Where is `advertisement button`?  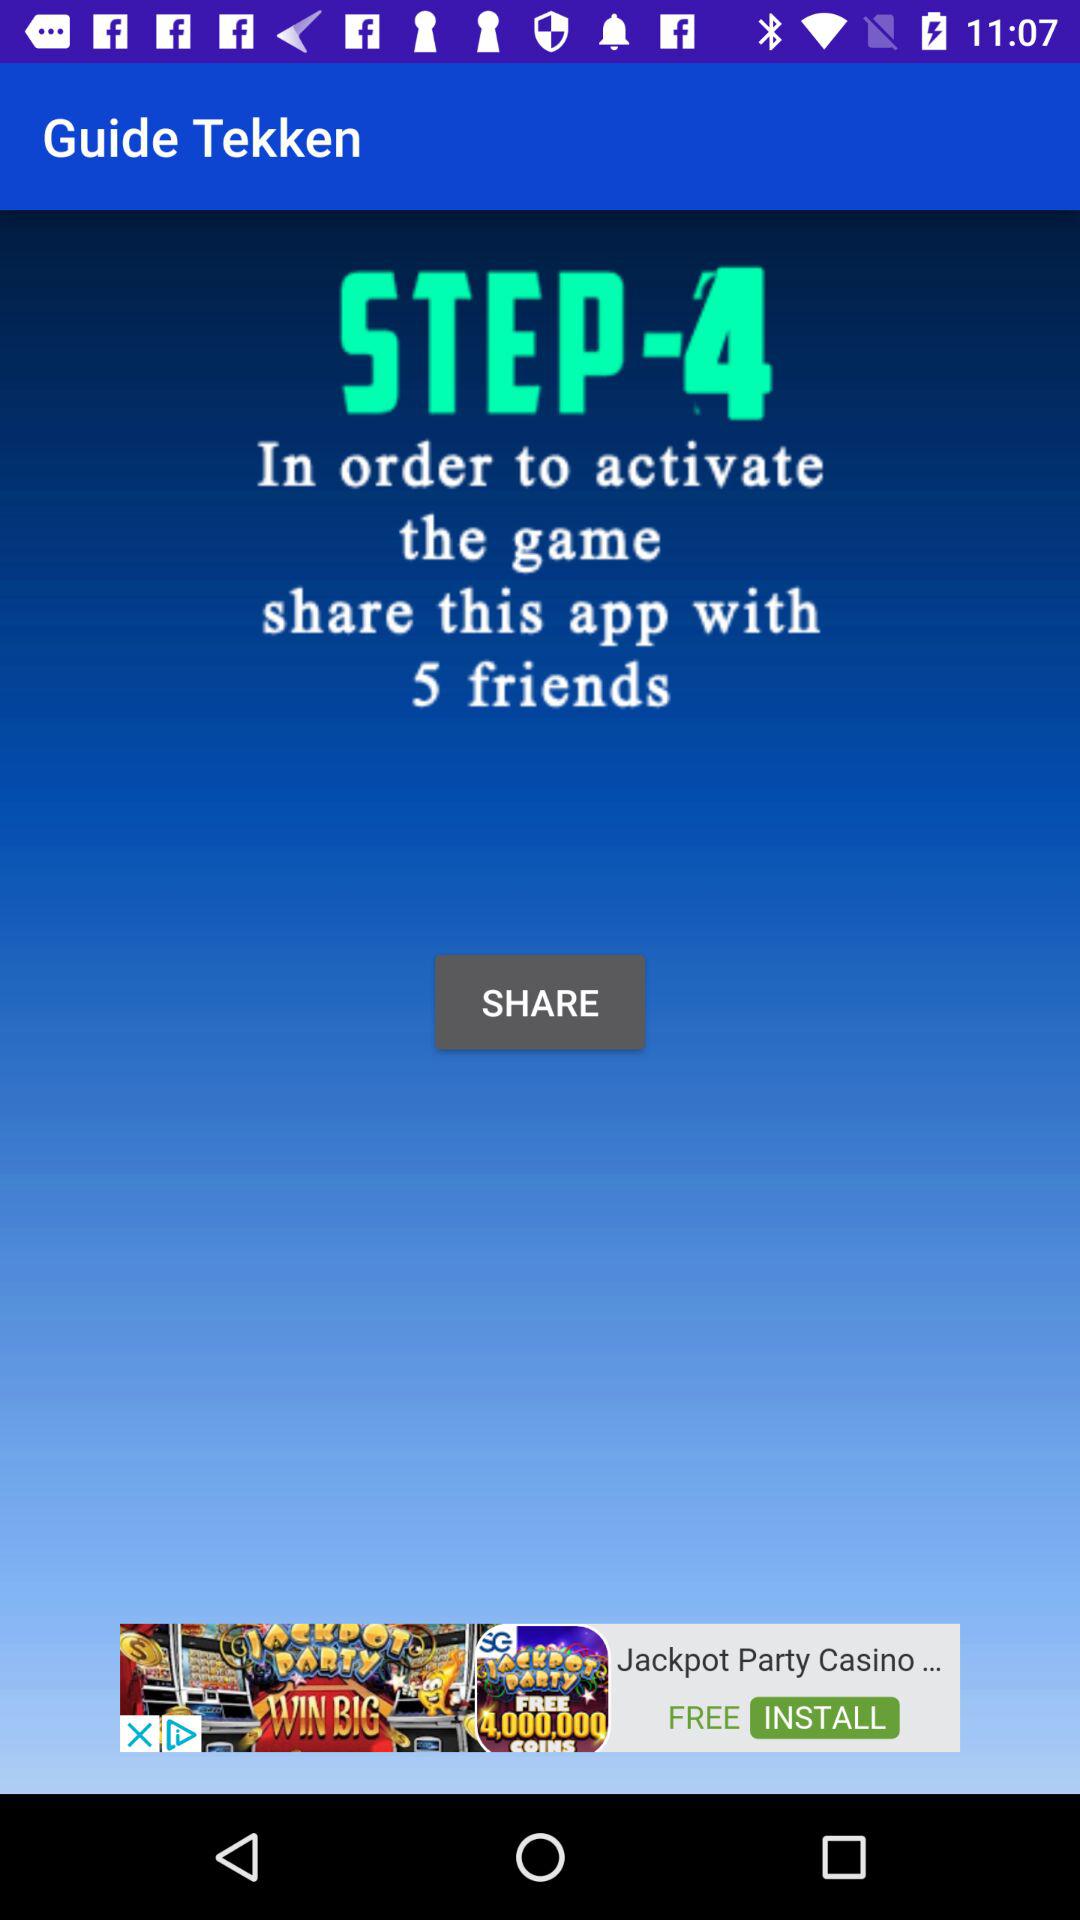
advertisement button is located at coordinates (540, 1686).